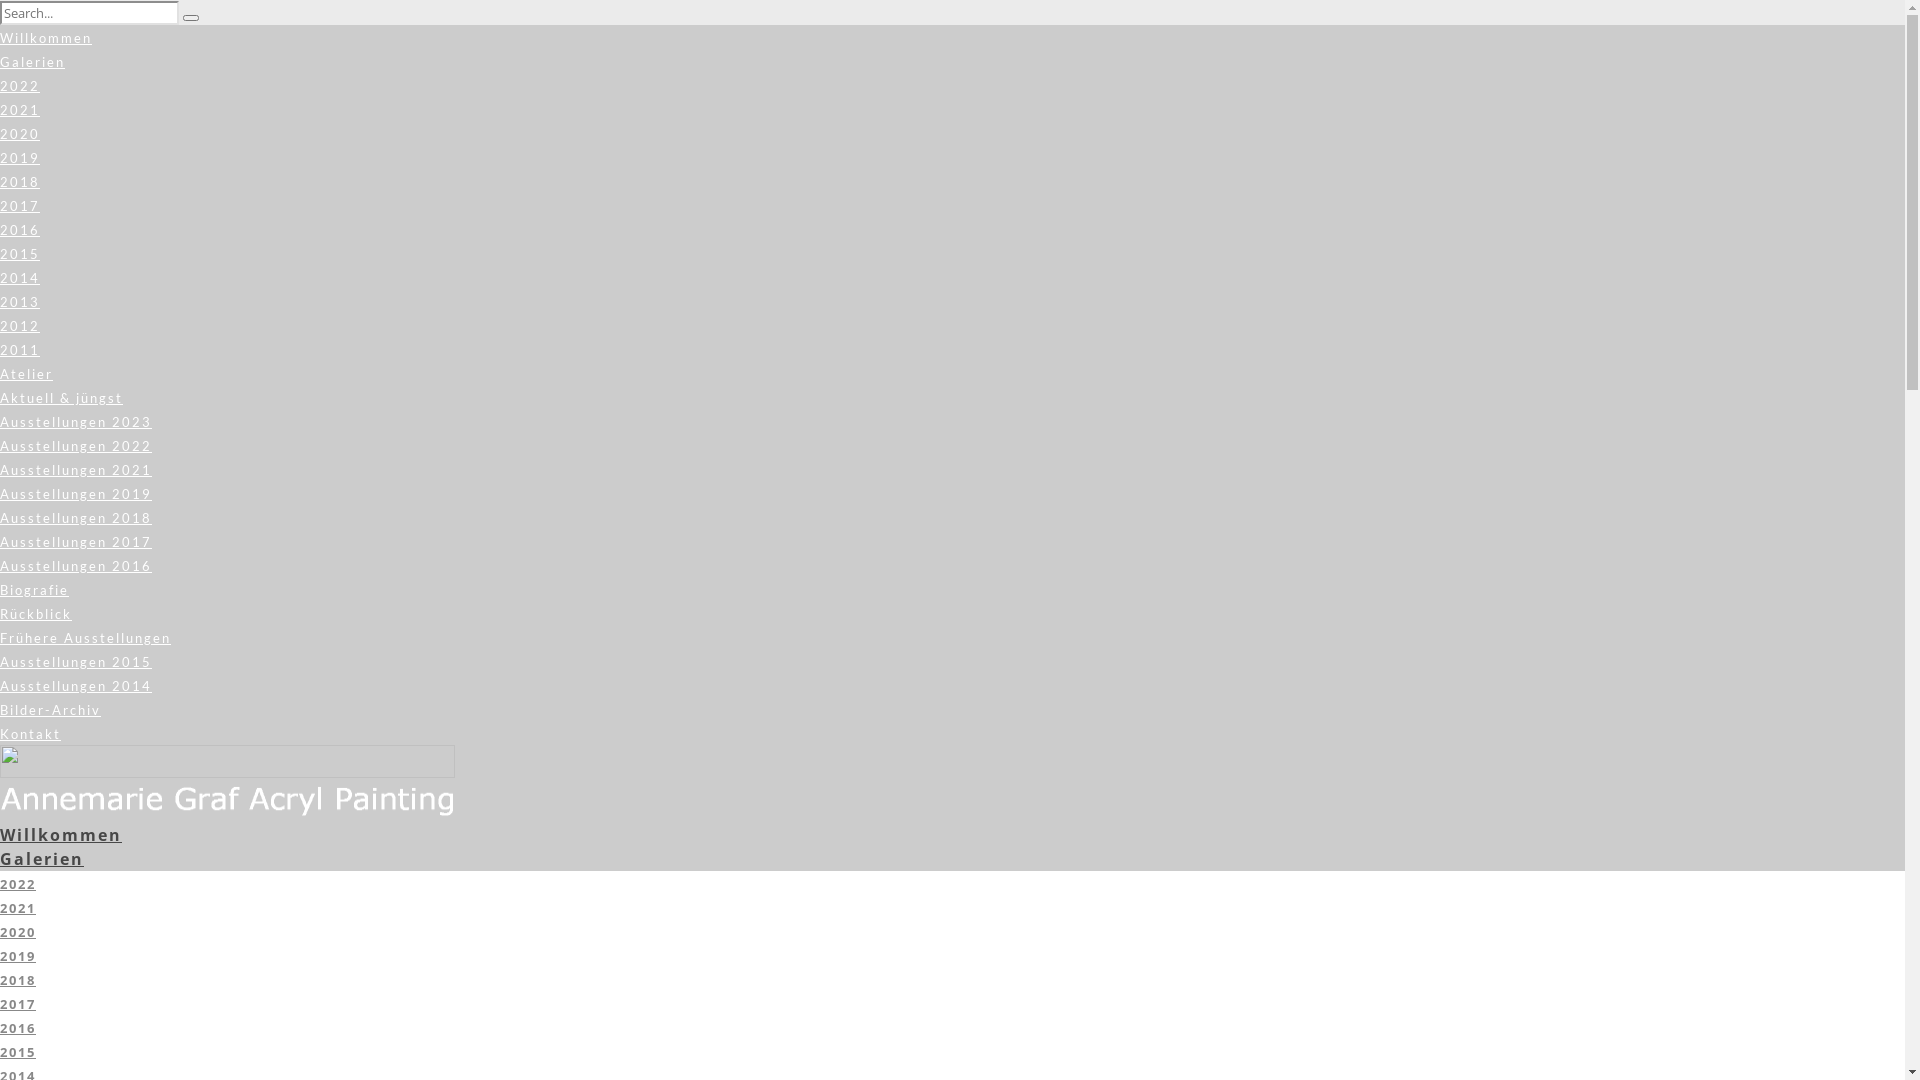  Describe the element at coordinates (42, 859) in the screenshot. I see `Galerien` at that location.